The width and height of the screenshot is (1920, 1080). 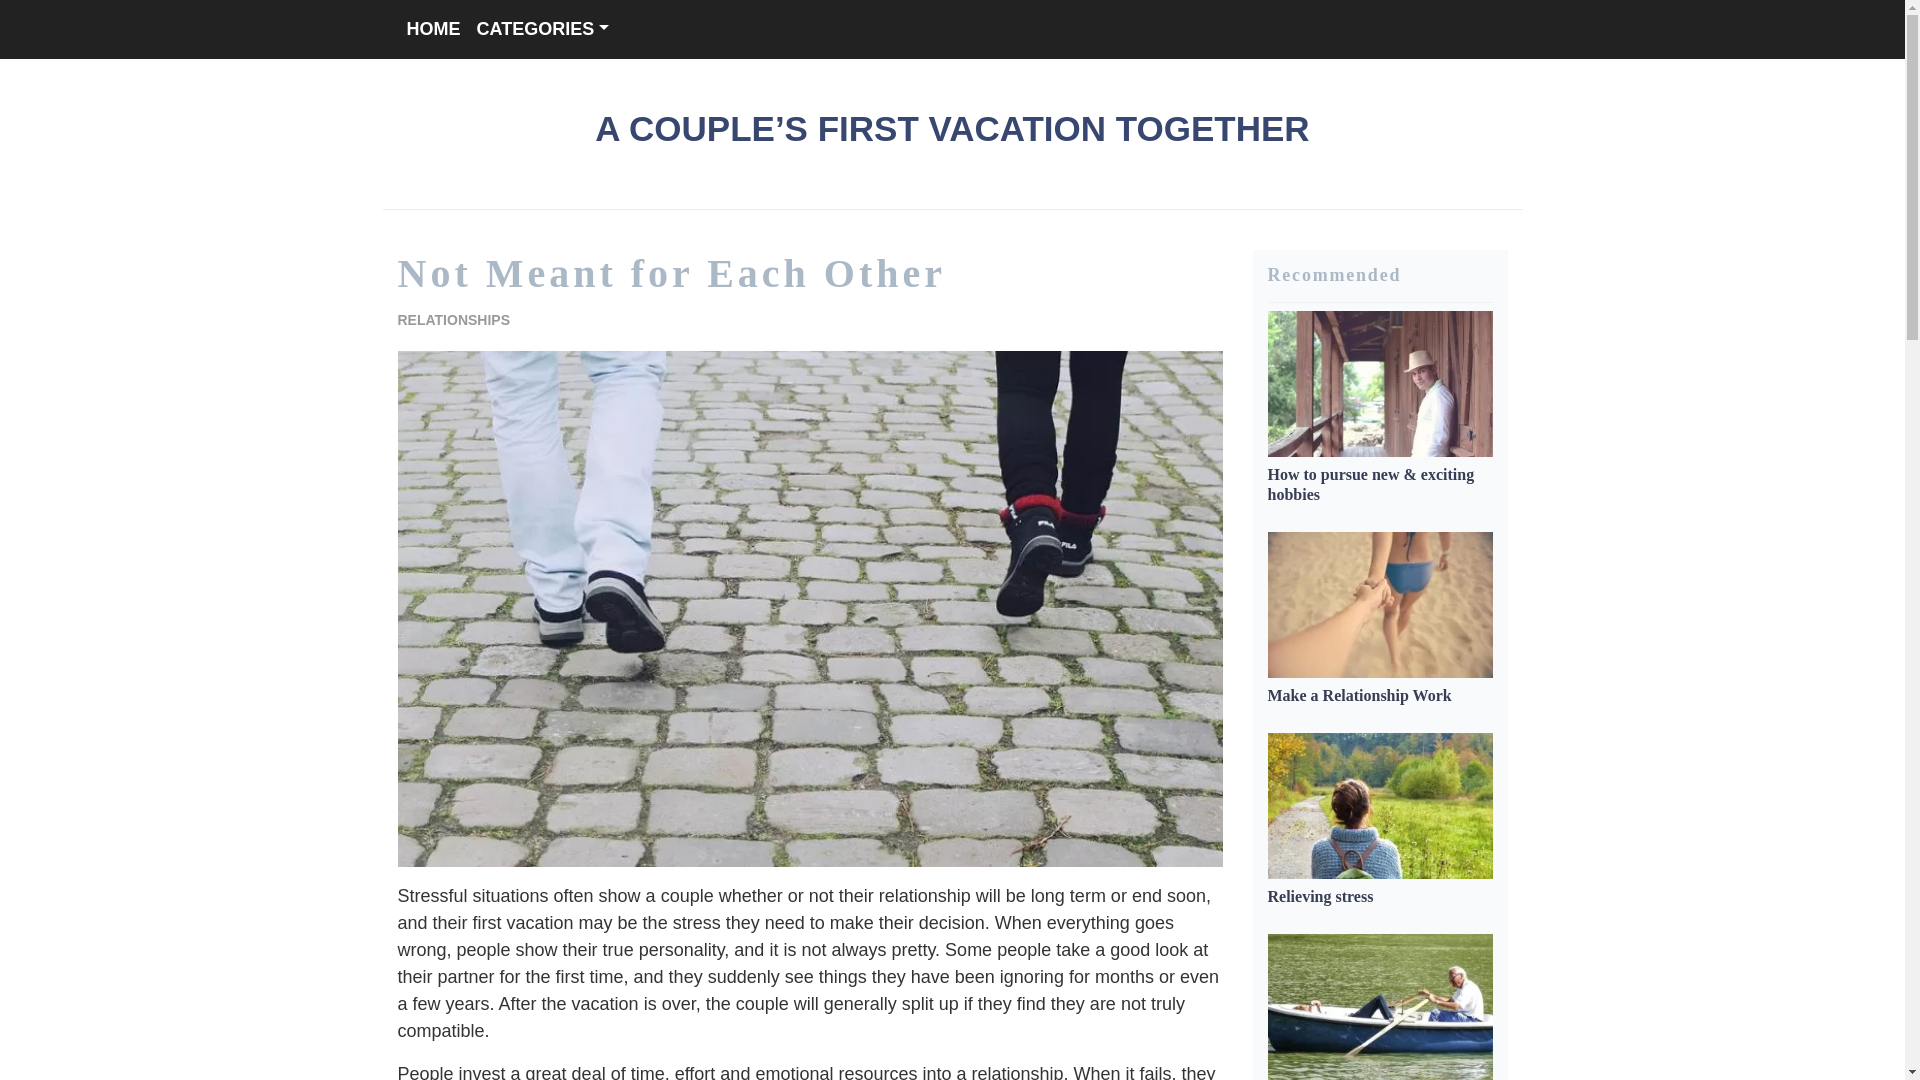 I want to click on Make a Relationship Work, so click(x=1359, y=695).